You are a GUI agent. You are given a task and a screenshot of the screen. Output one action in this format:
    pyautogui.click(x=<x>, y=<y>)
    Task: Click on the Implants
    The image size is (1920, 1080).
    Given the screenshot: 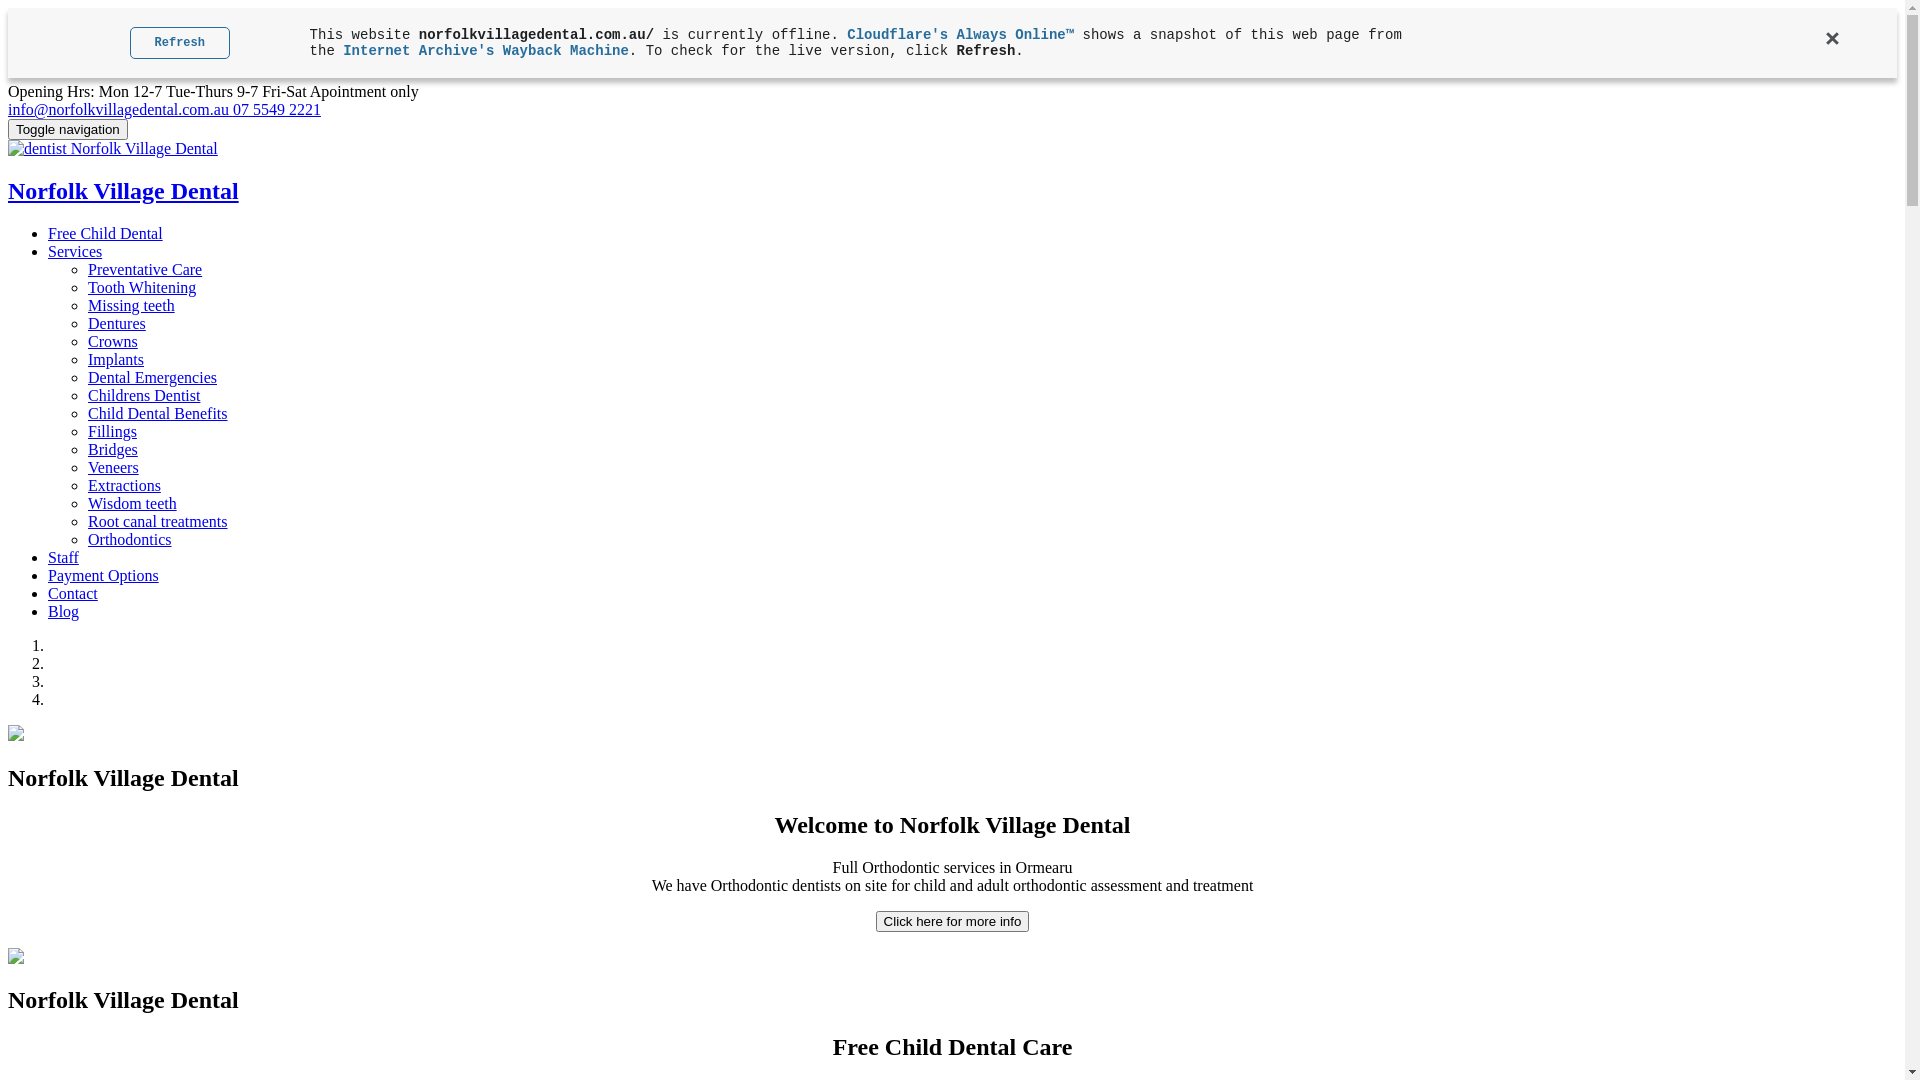 What is the action you would take?
    pyautogui.click(x=116, y=360)
    